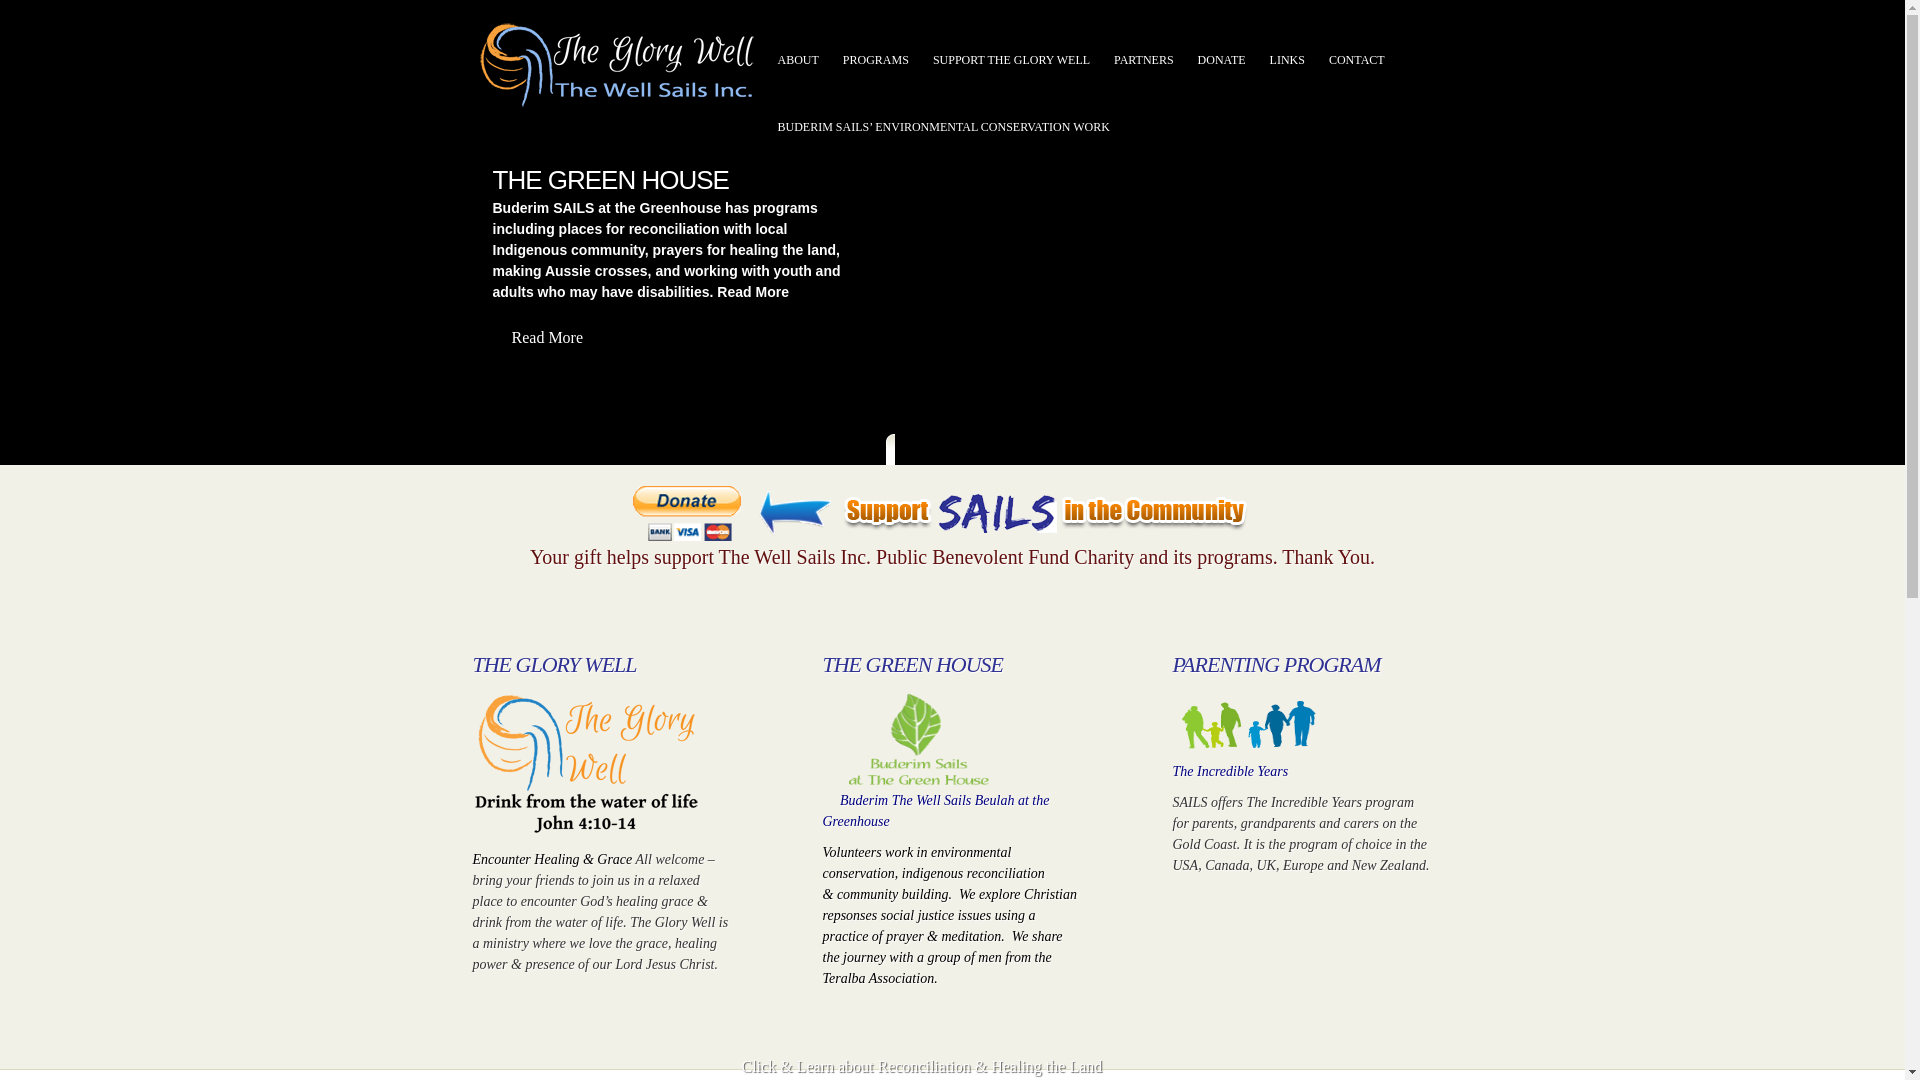 The image size is (1920, 1080). Describe the element at coordinates (972, 452) in the screenshot. I see `4` at that location.